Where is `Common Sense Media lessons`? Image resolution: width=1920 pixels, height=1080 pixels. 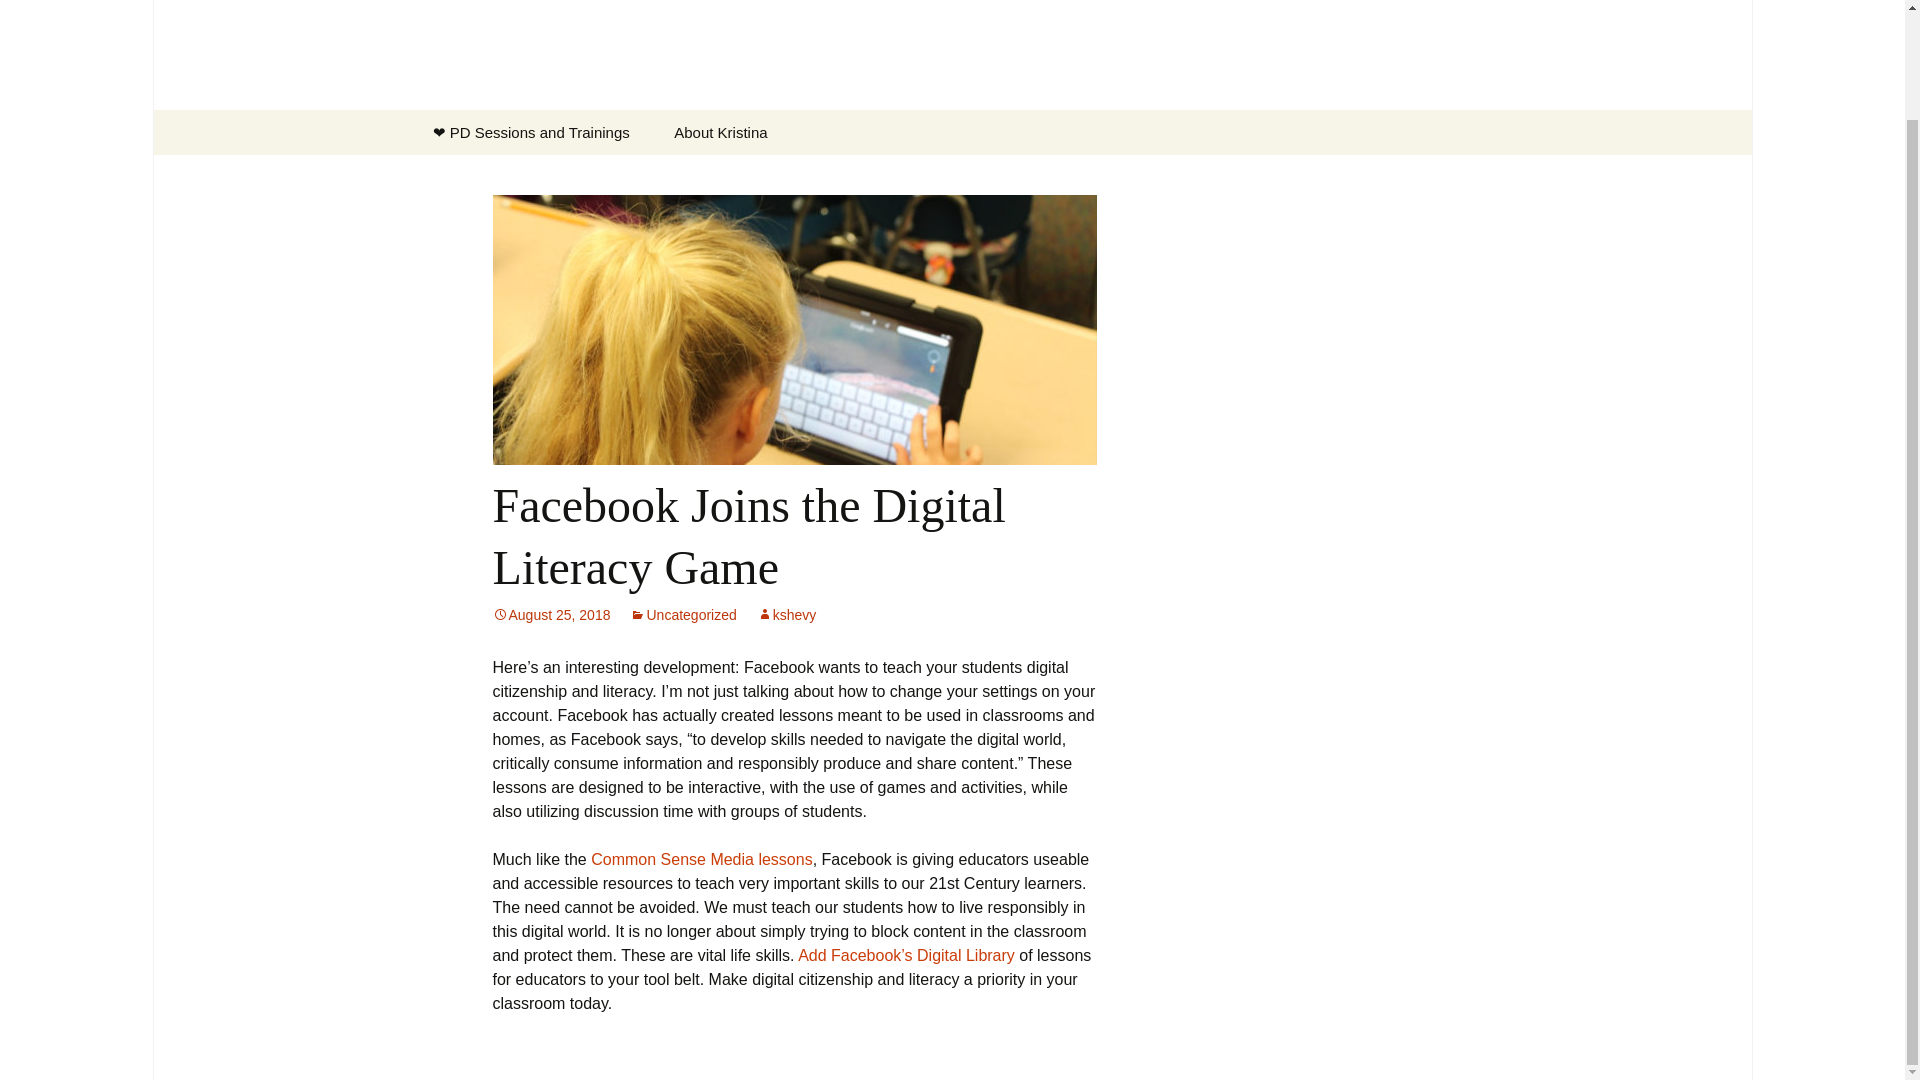 Common Sense Media lessons is located at coordinates (702, 860).